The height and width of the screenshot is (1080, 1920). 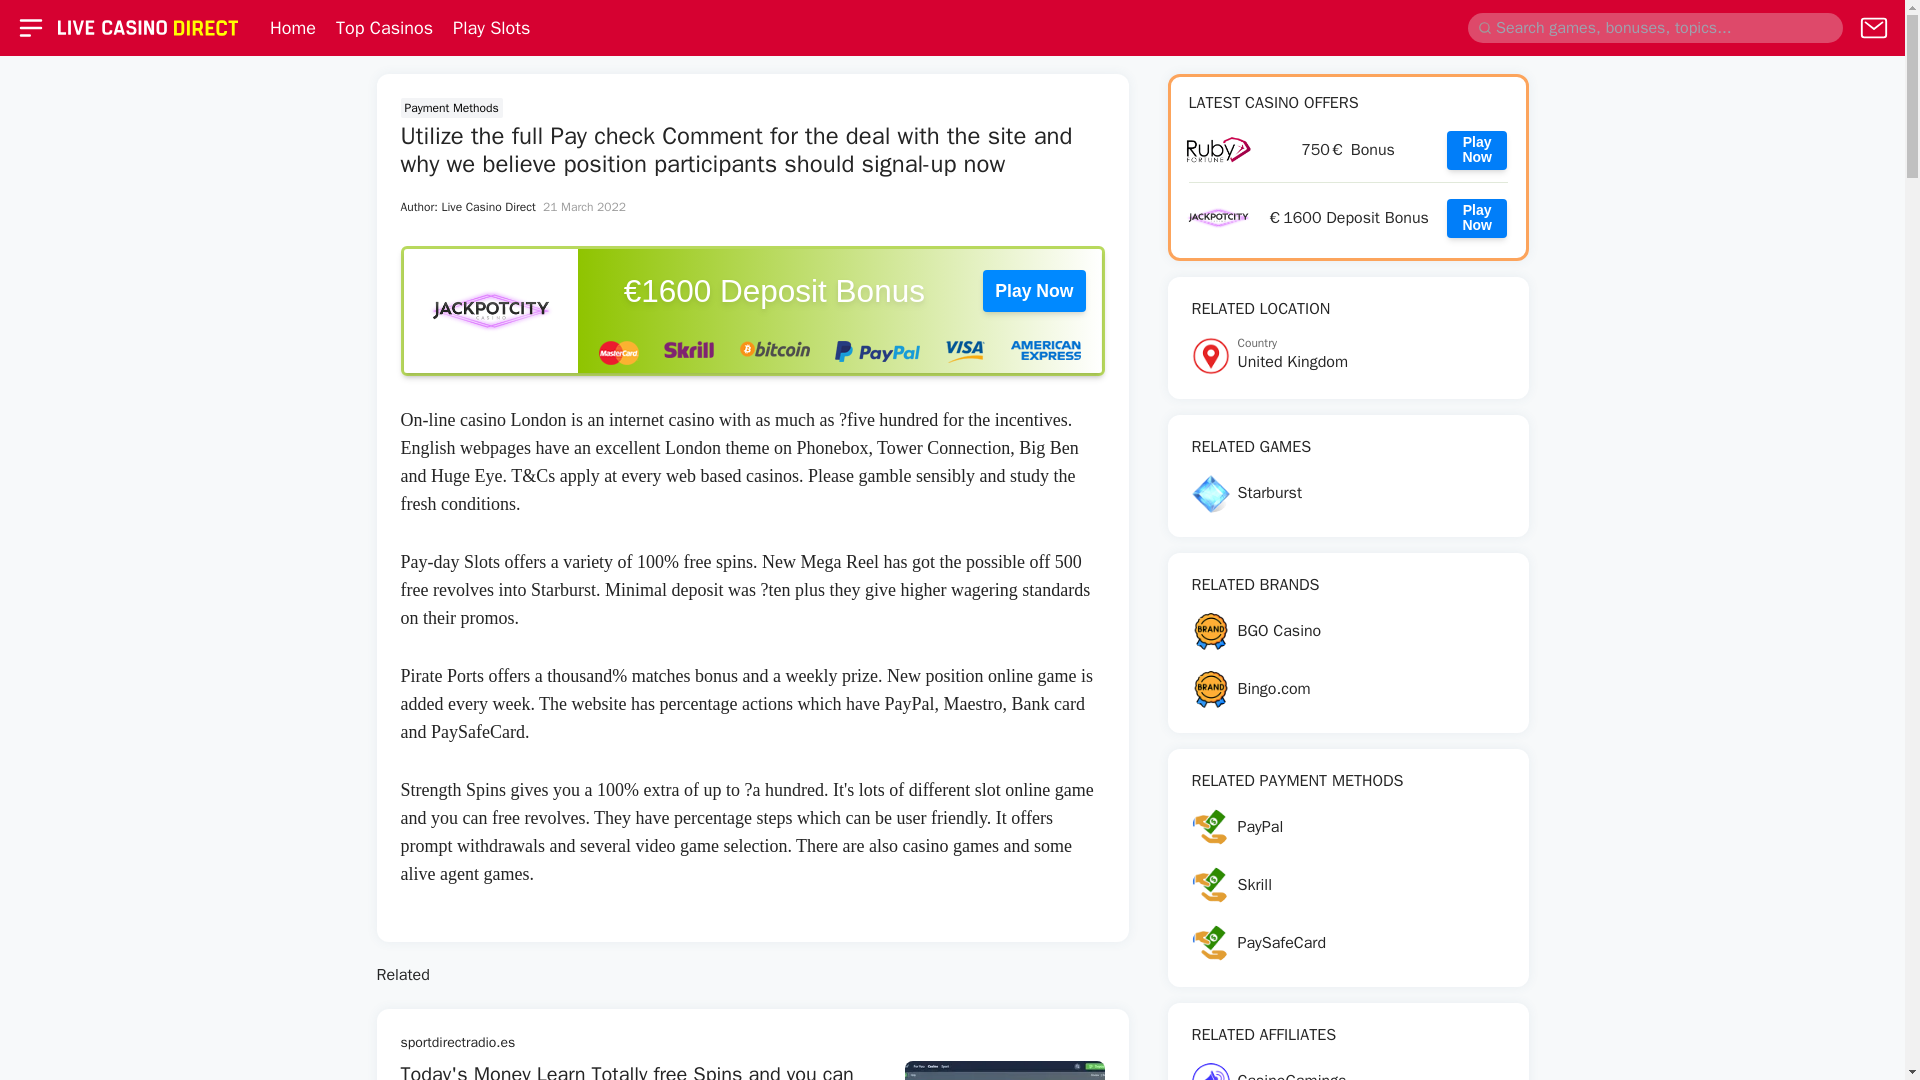 I want to click on JackpotCity, so click(x=1348, y=150).